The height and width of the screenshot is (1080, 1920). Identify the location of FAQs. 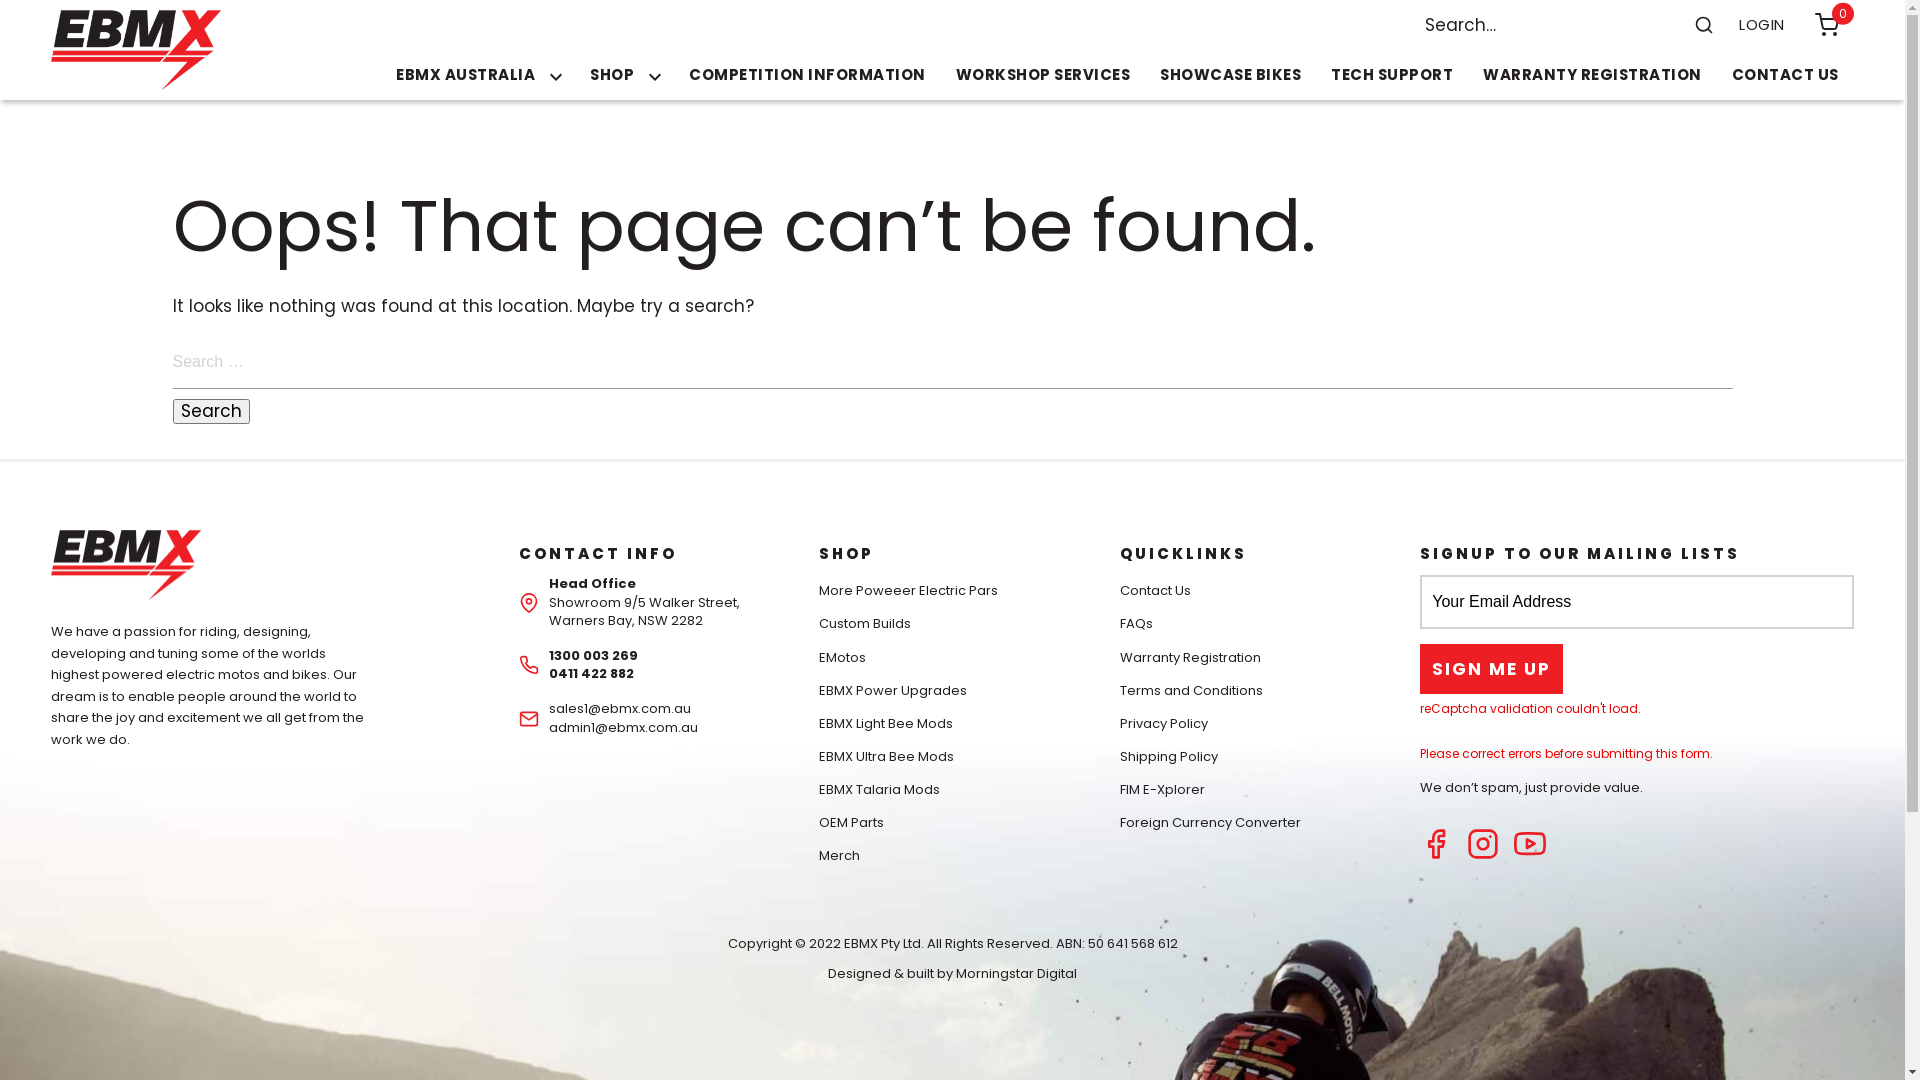
(1136, 624).